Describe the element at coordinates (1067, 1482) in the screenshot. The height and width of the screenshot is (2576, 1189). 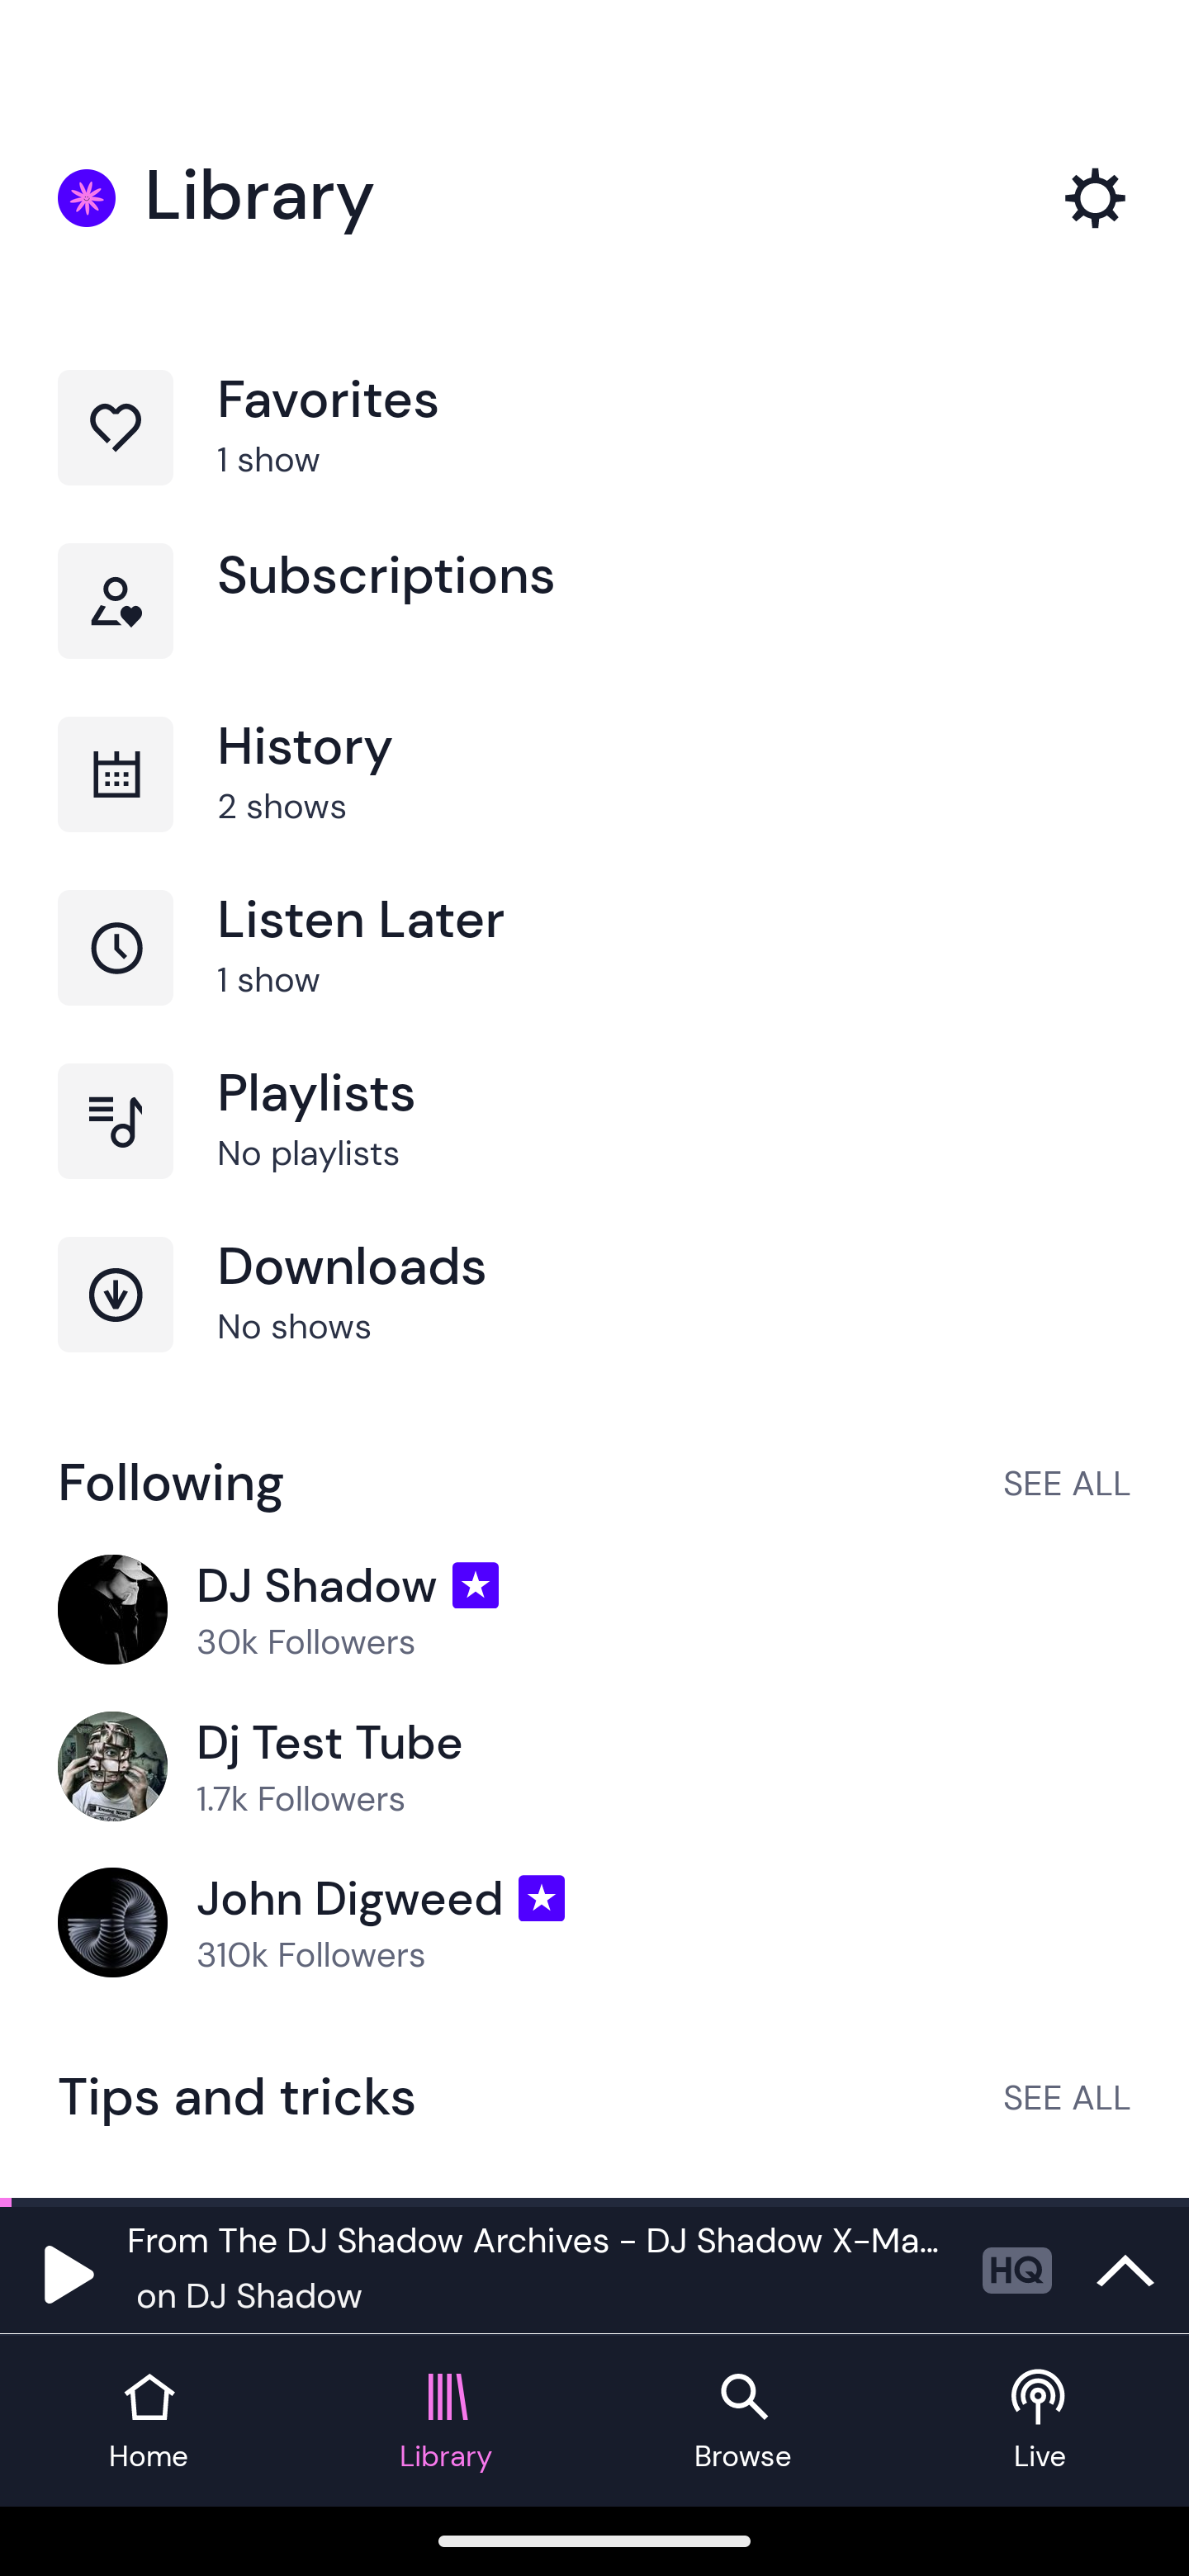
I see `SEE ALL` at that location.